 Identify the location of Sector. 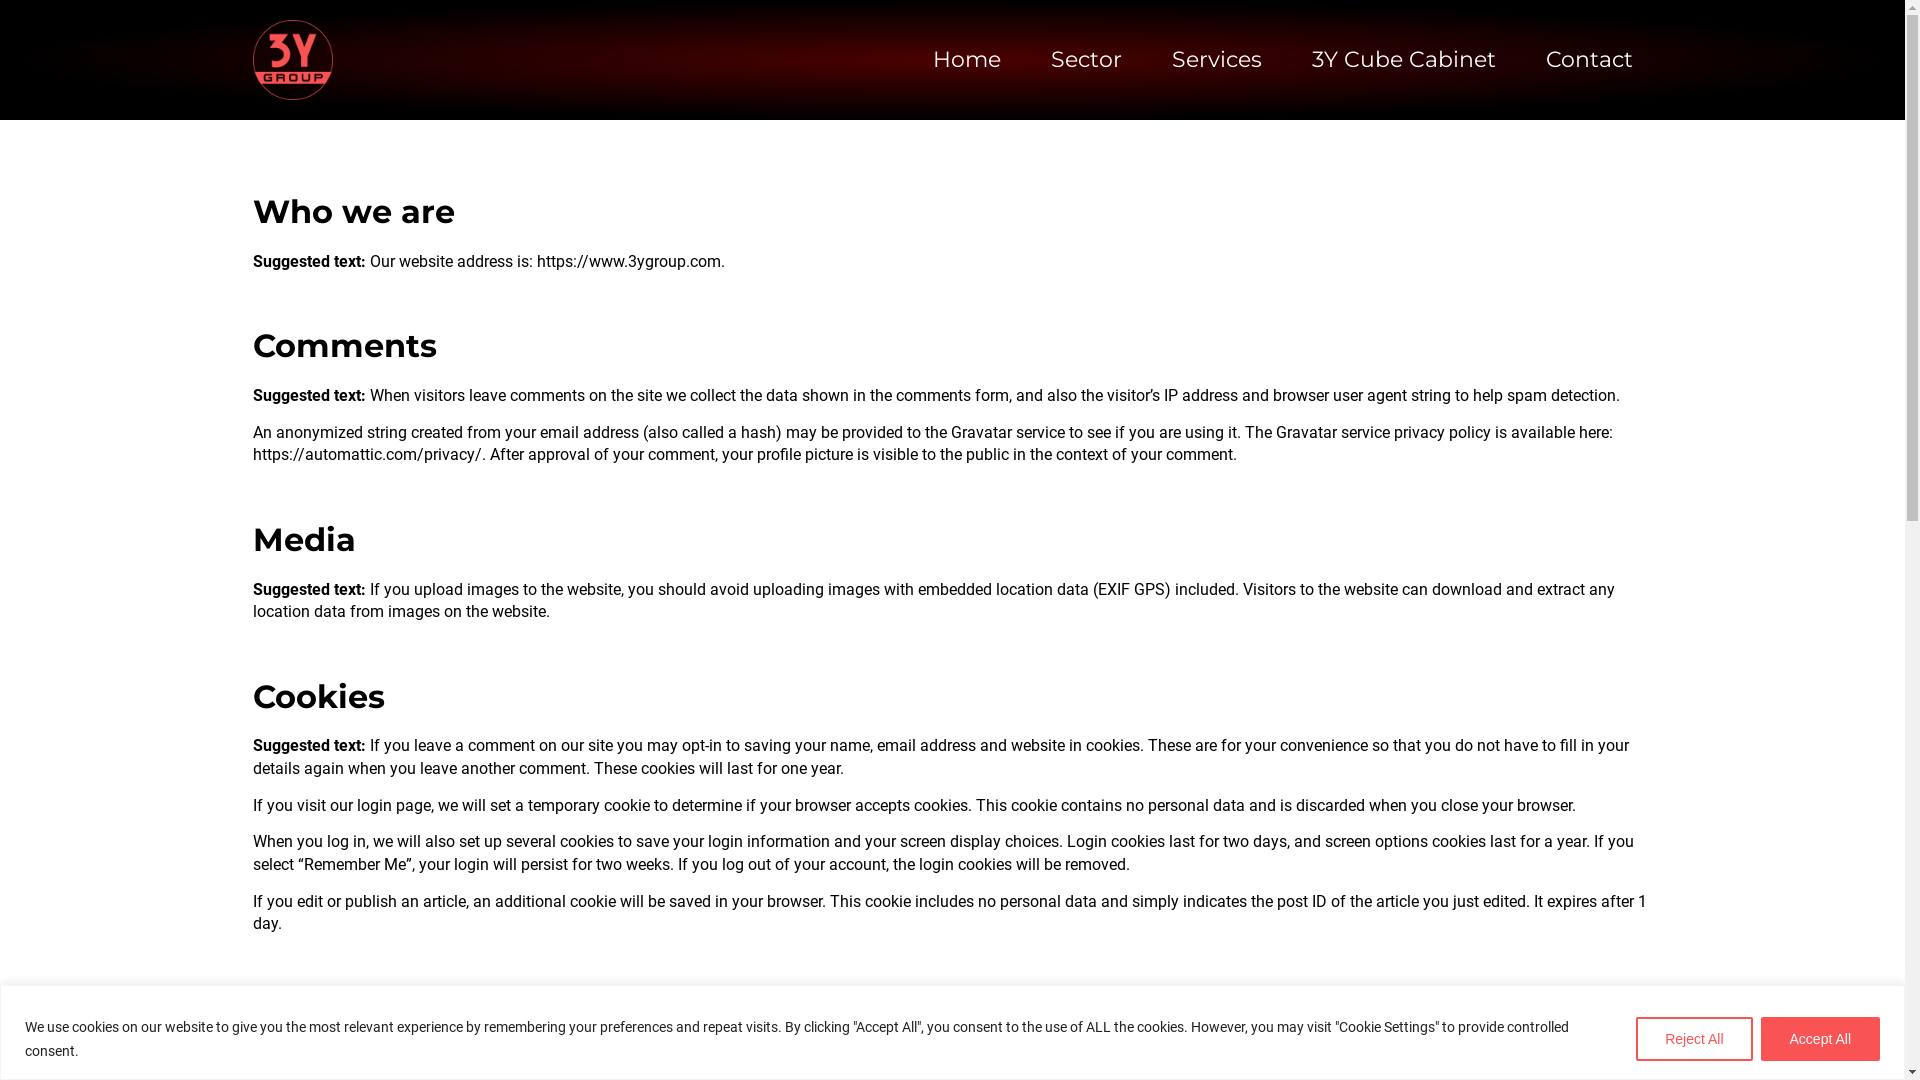
(1086, 60).